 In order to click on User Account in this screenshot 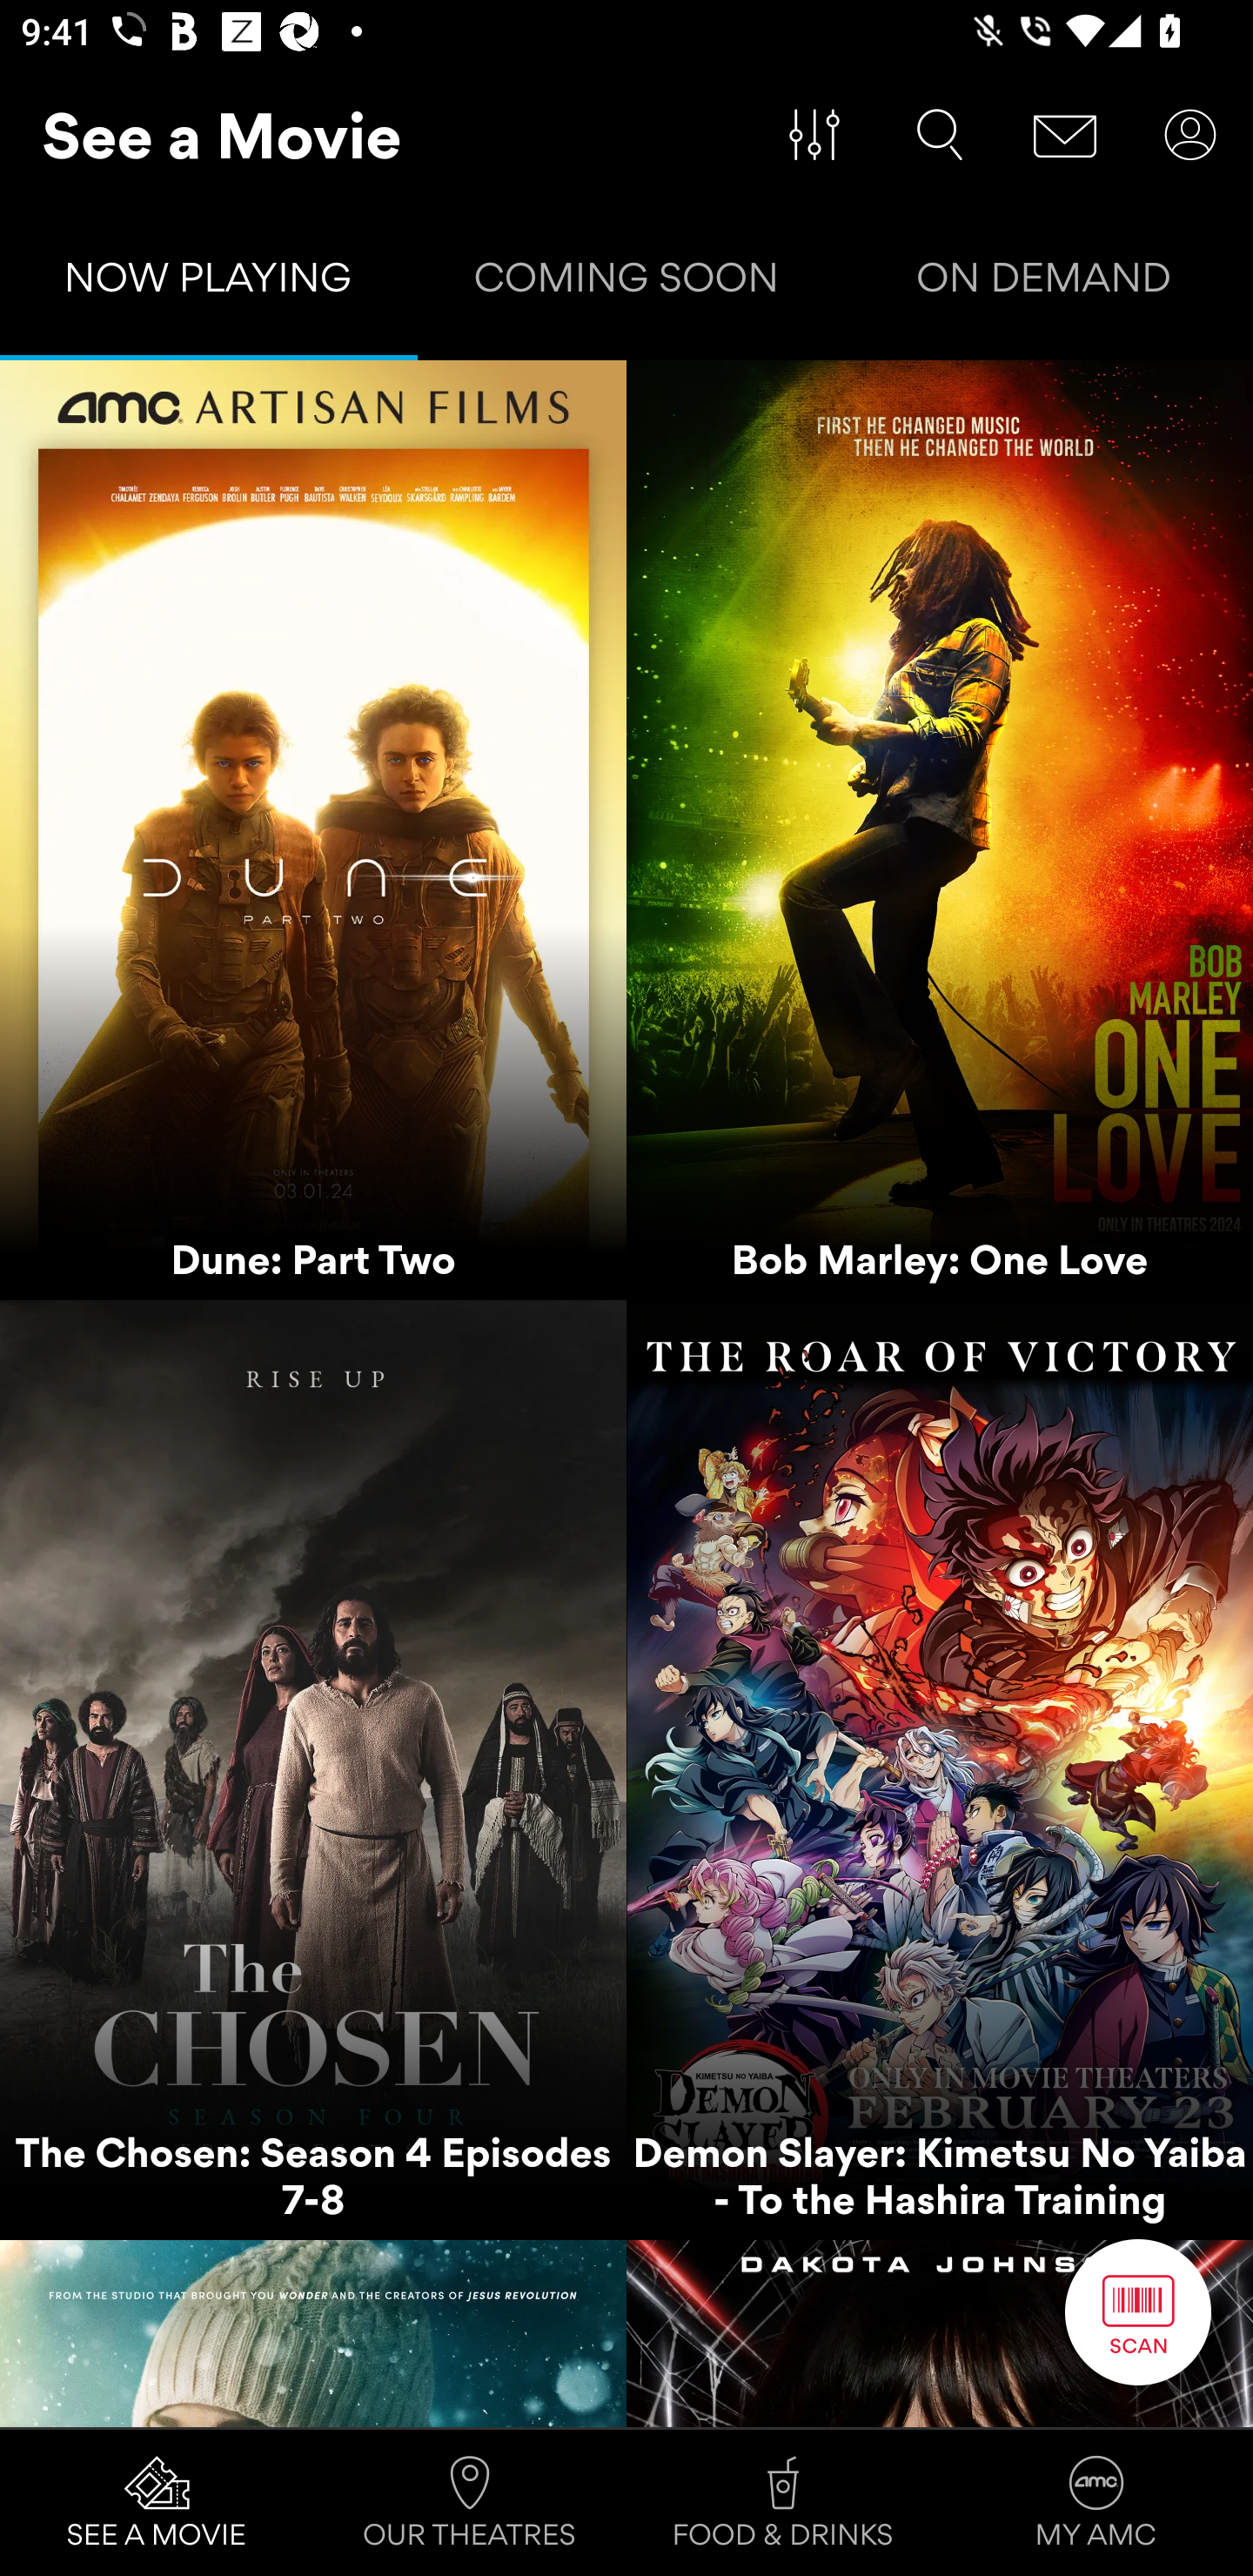, I will do `click(1190, 135)`.